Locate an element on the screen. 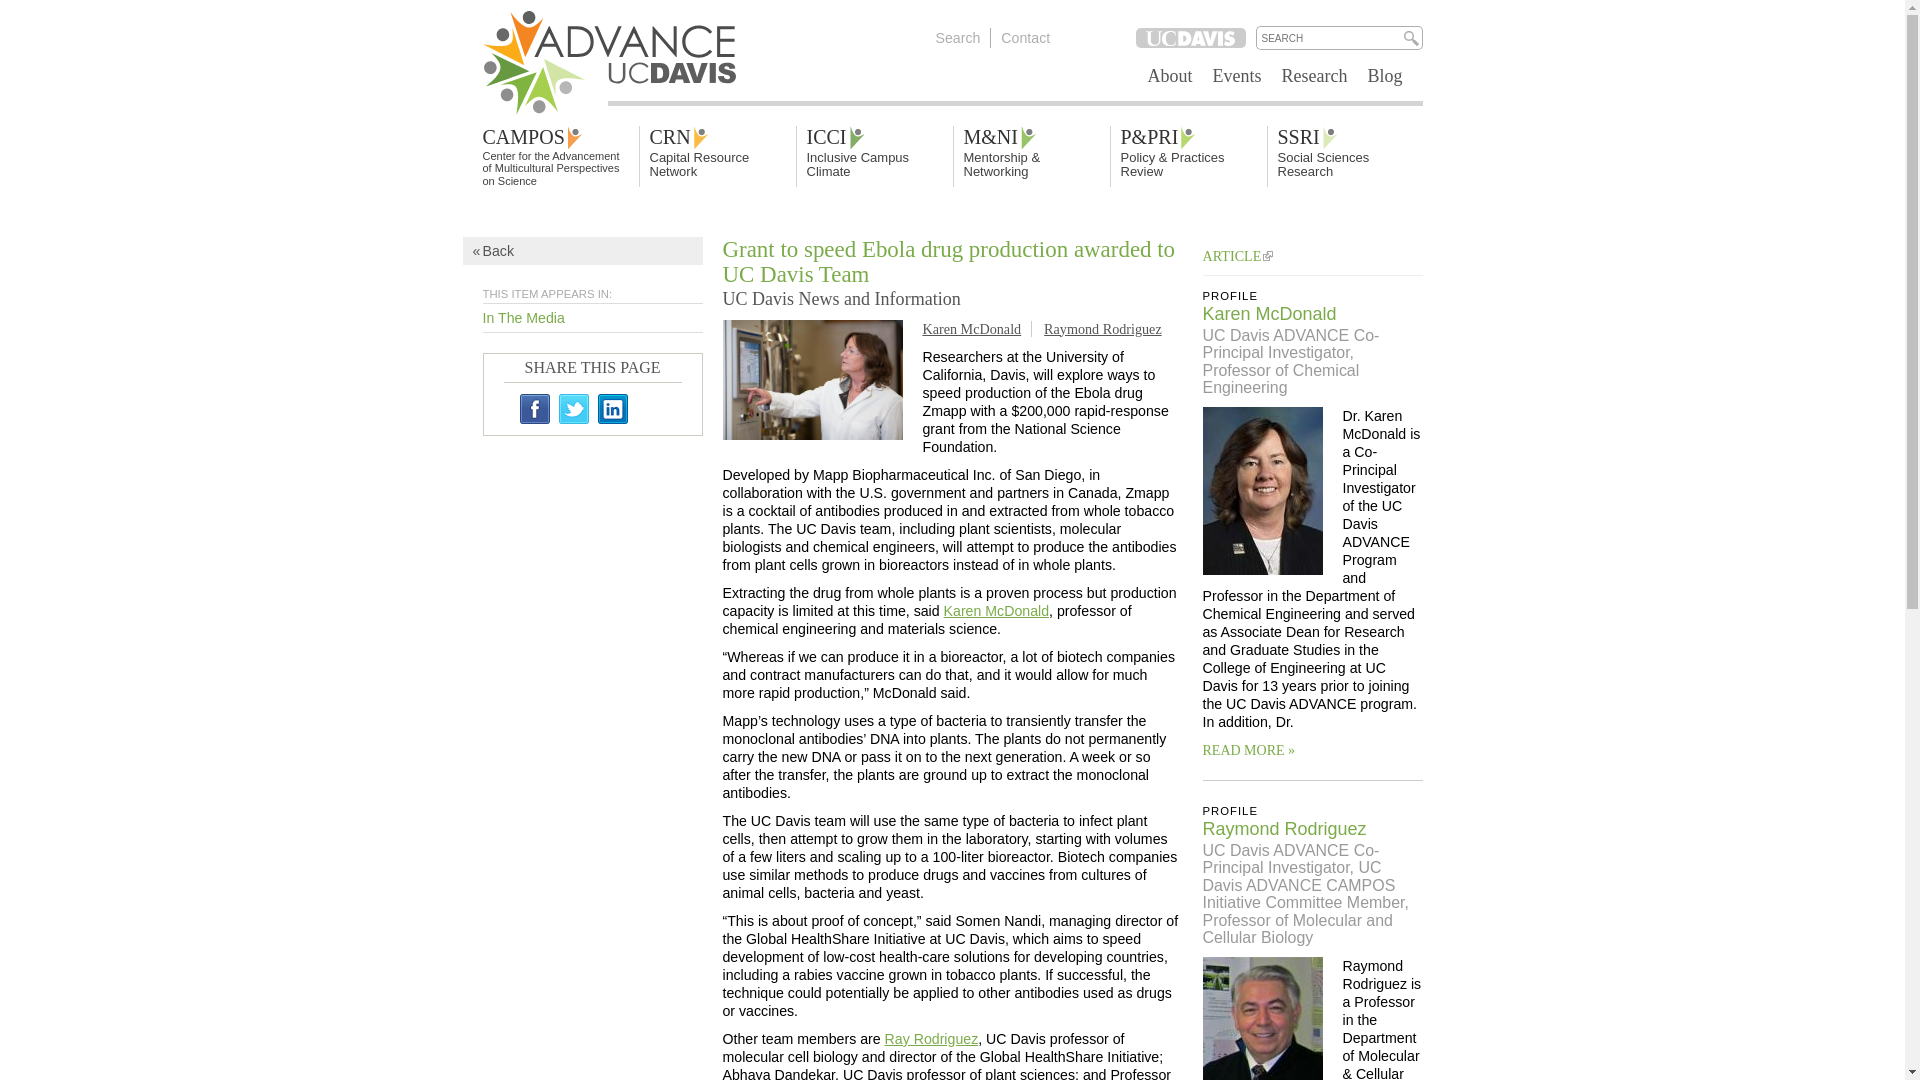 The height and width of the screenshot is (1080, 1920). Events is located at coordinates (1237, 75).